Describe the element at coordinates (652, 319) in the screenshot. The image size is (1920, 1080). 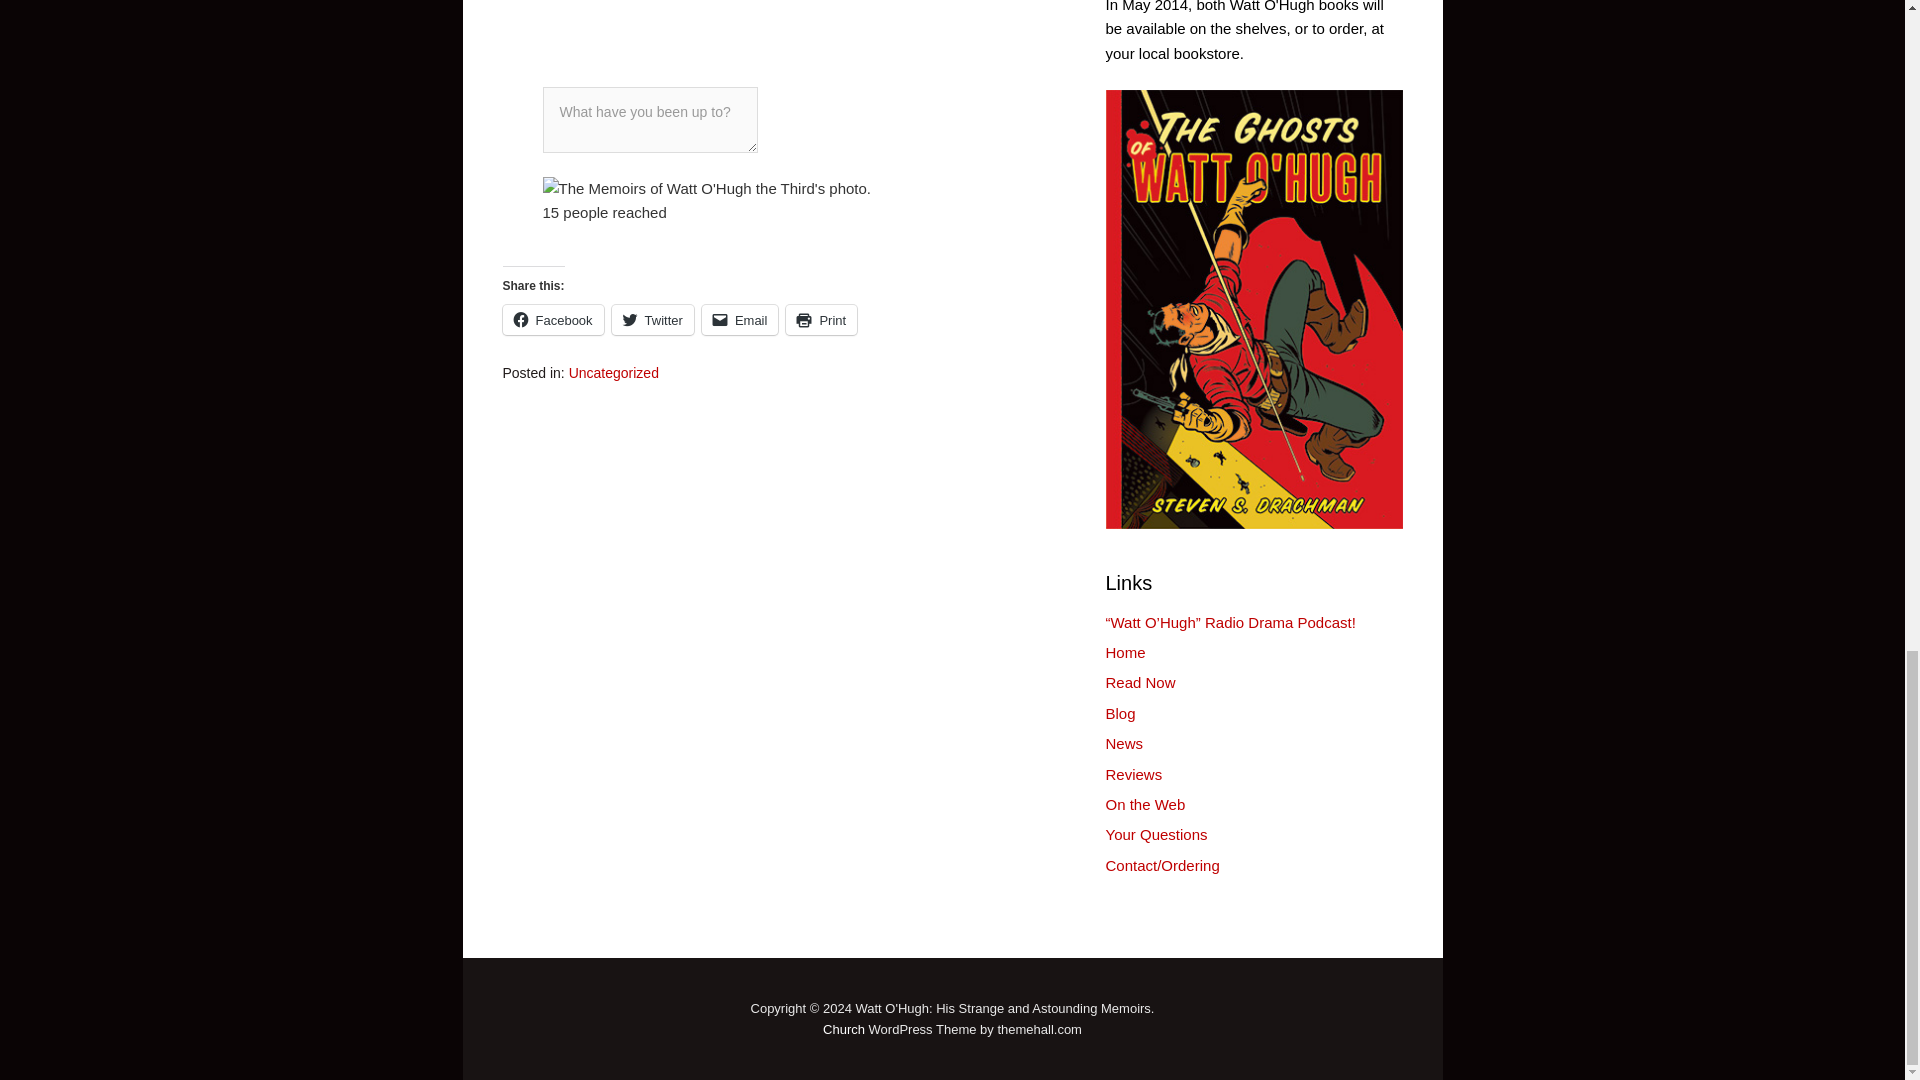
I see `Click to share on Twitter` at that location.